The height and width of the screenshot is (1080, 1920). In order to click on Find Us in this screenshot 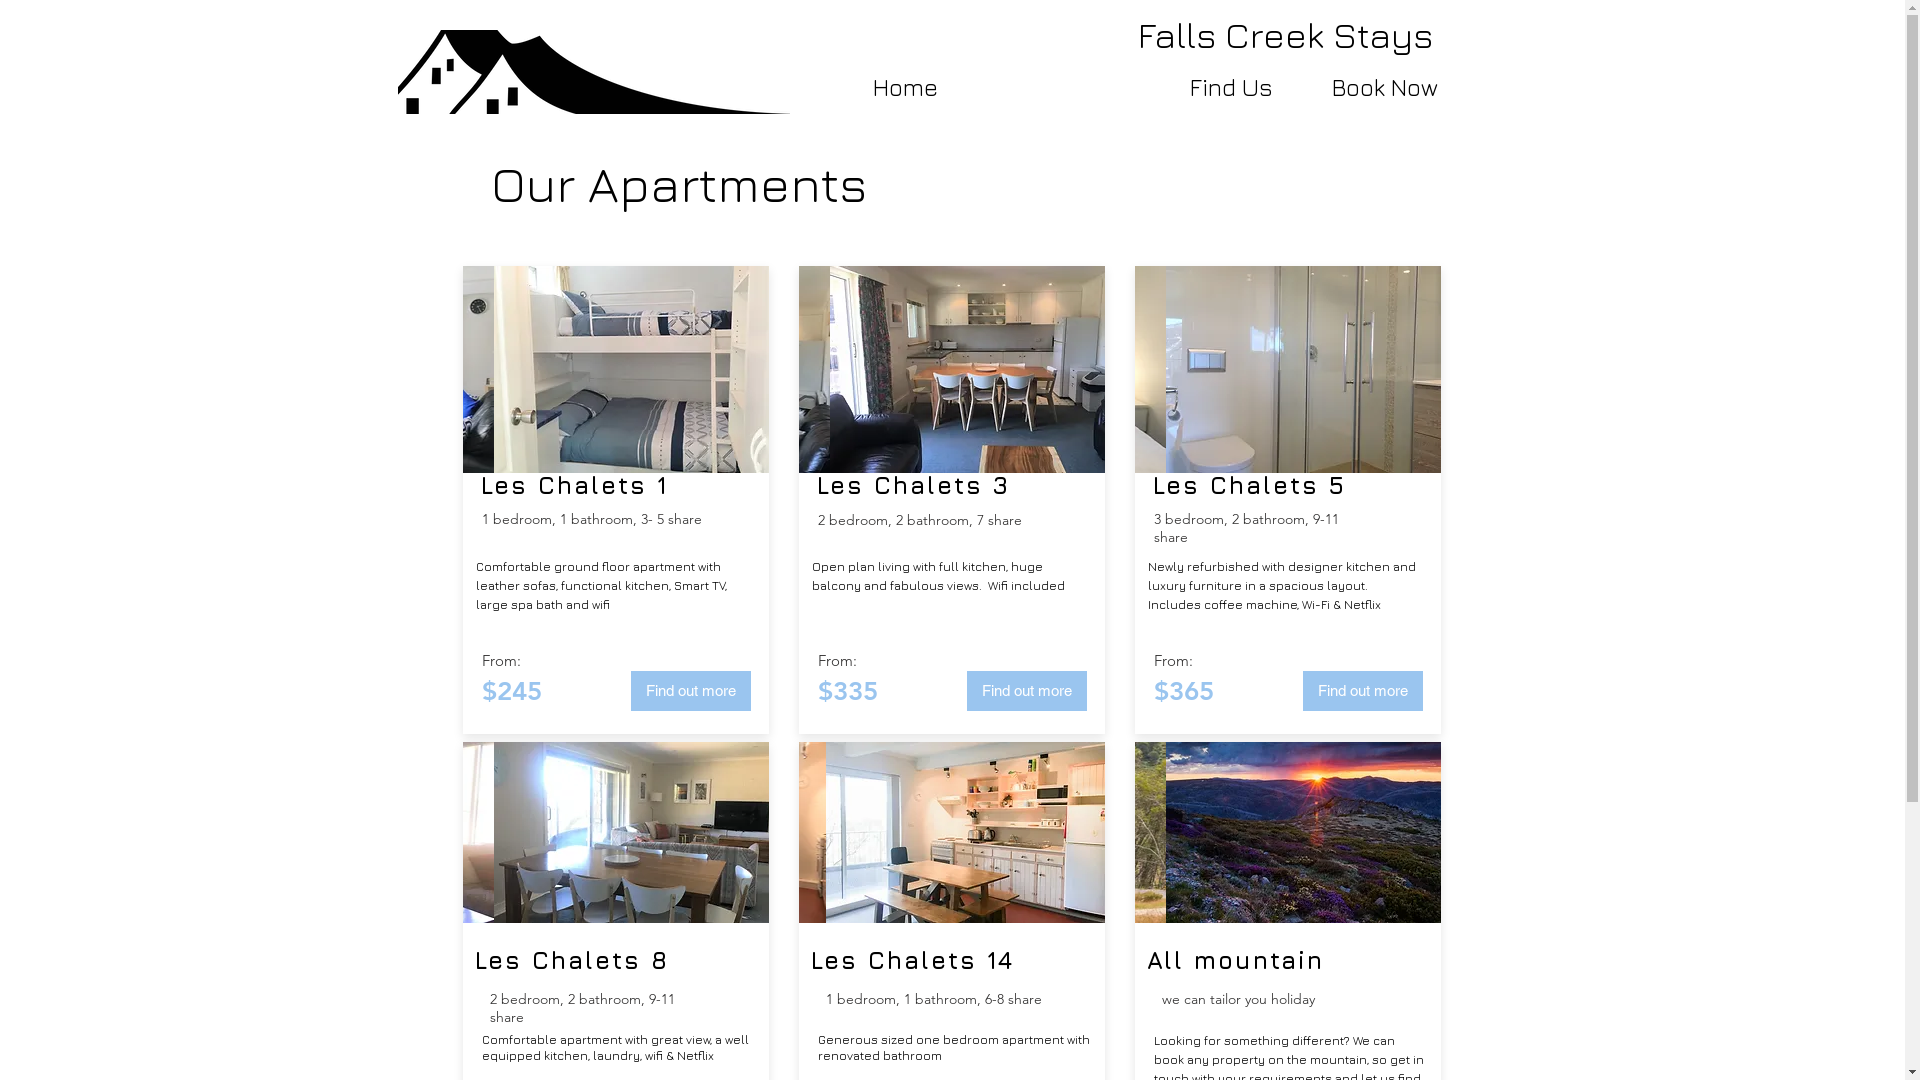, I will do `click(1231, 88)`.